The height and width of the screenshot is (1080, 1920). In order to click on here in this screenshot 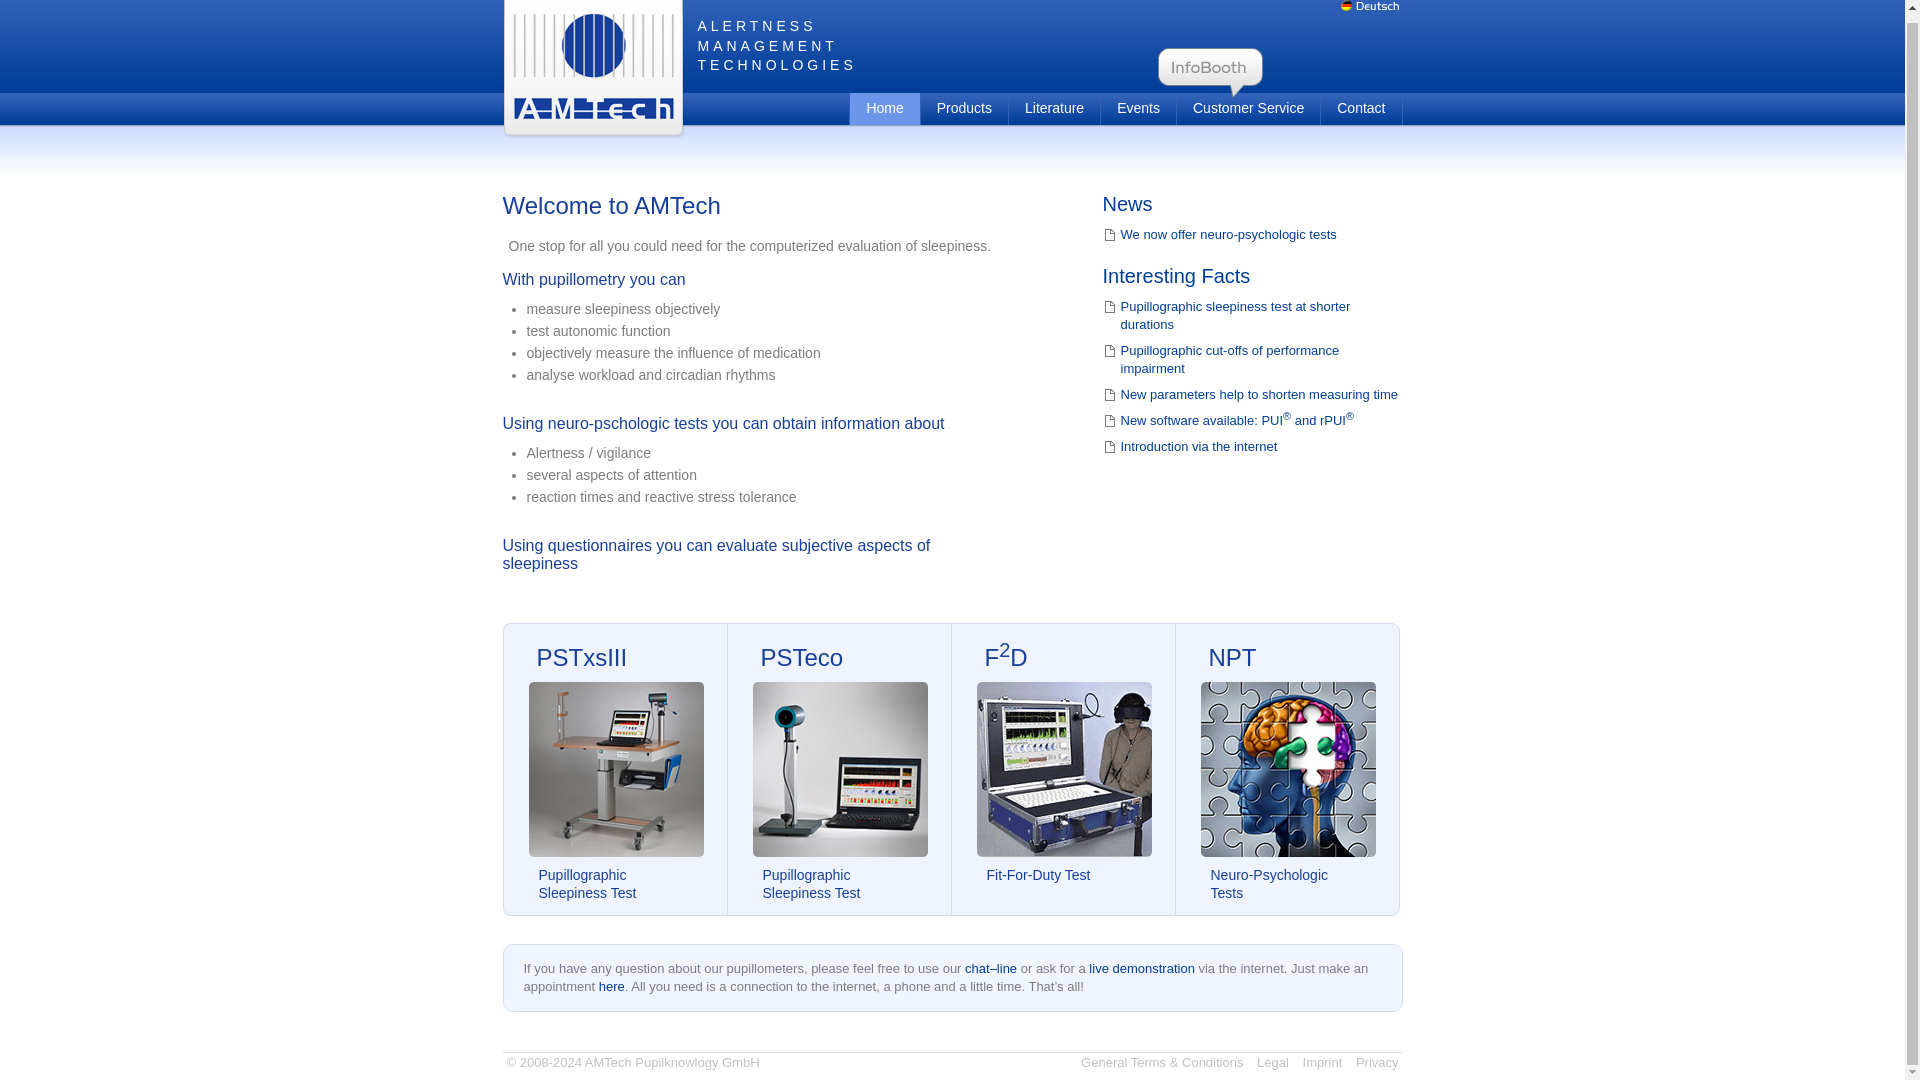, I will do `click(612, 986)`.